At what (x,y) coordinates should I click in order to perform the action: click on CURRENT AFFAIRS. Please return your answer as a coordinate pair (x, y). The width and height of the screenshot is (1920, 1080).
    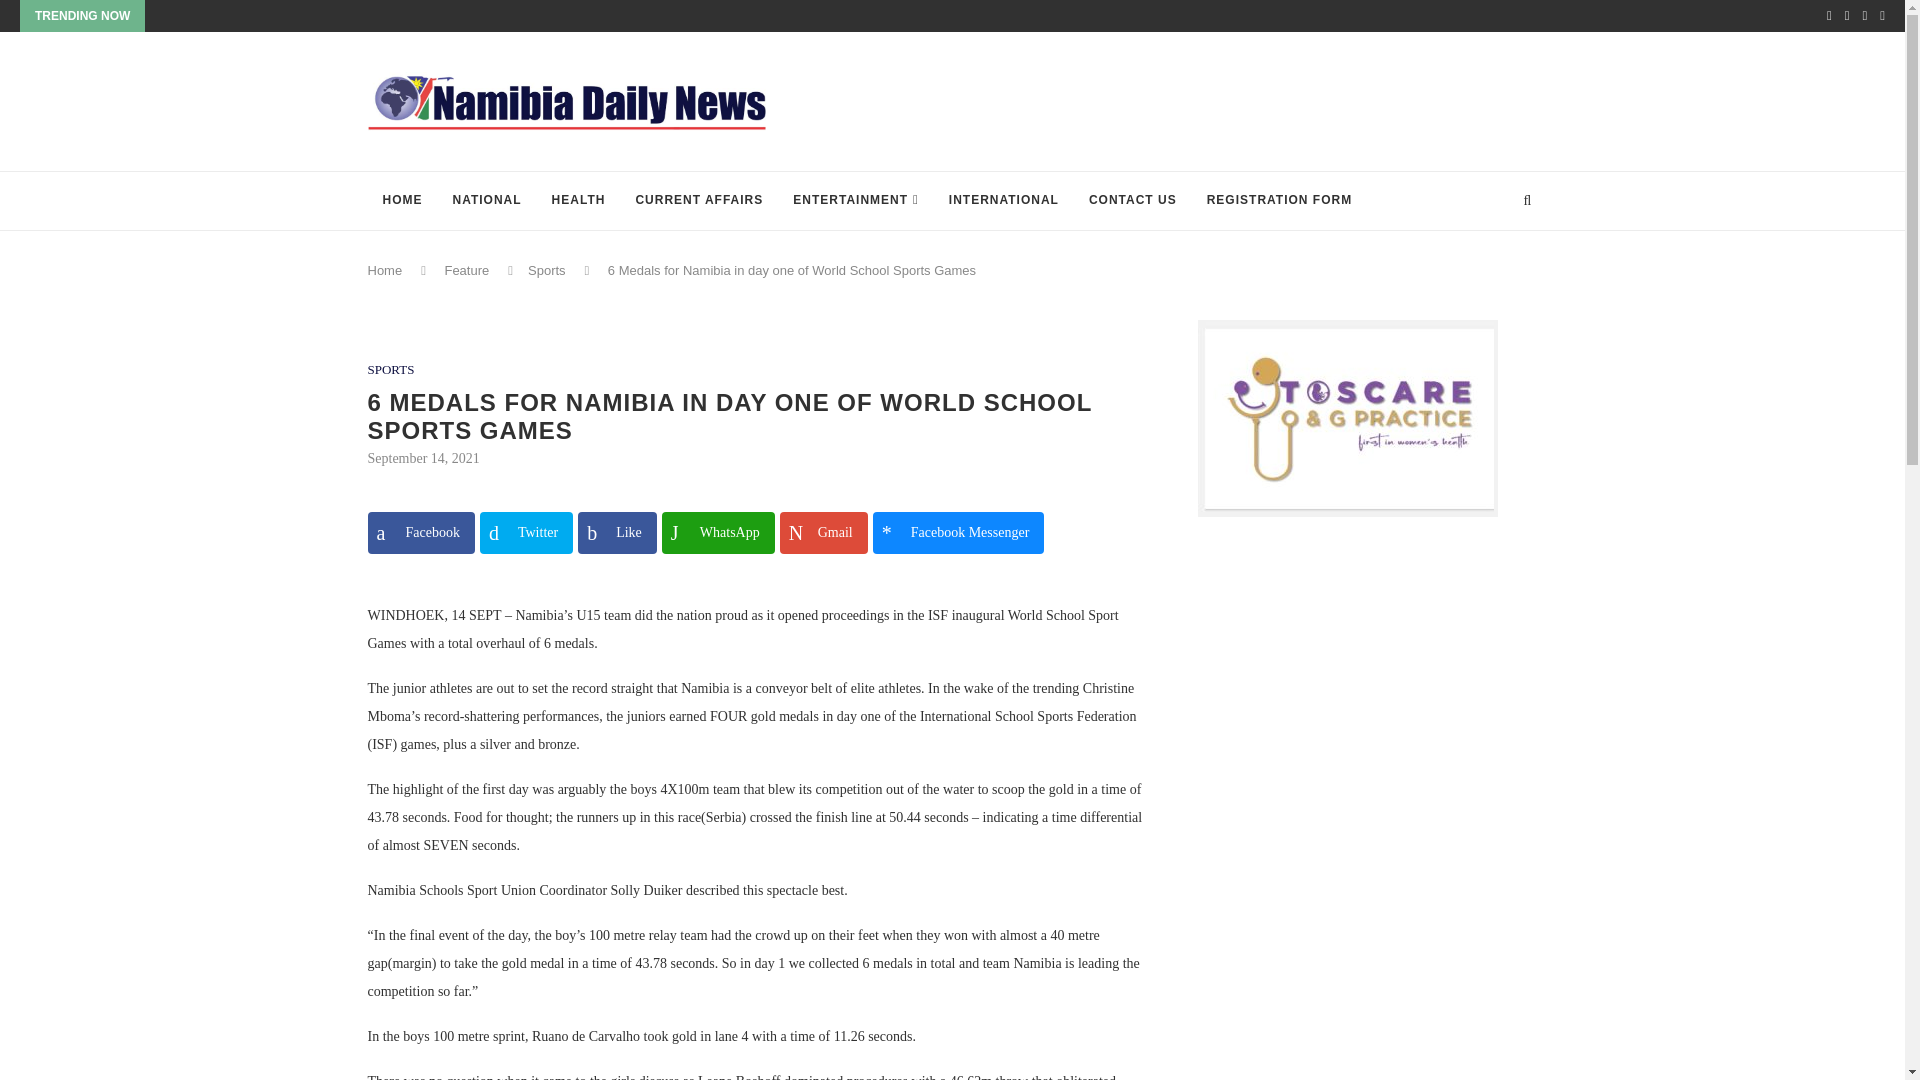
    Looking at the image, I should click on (698, 200).